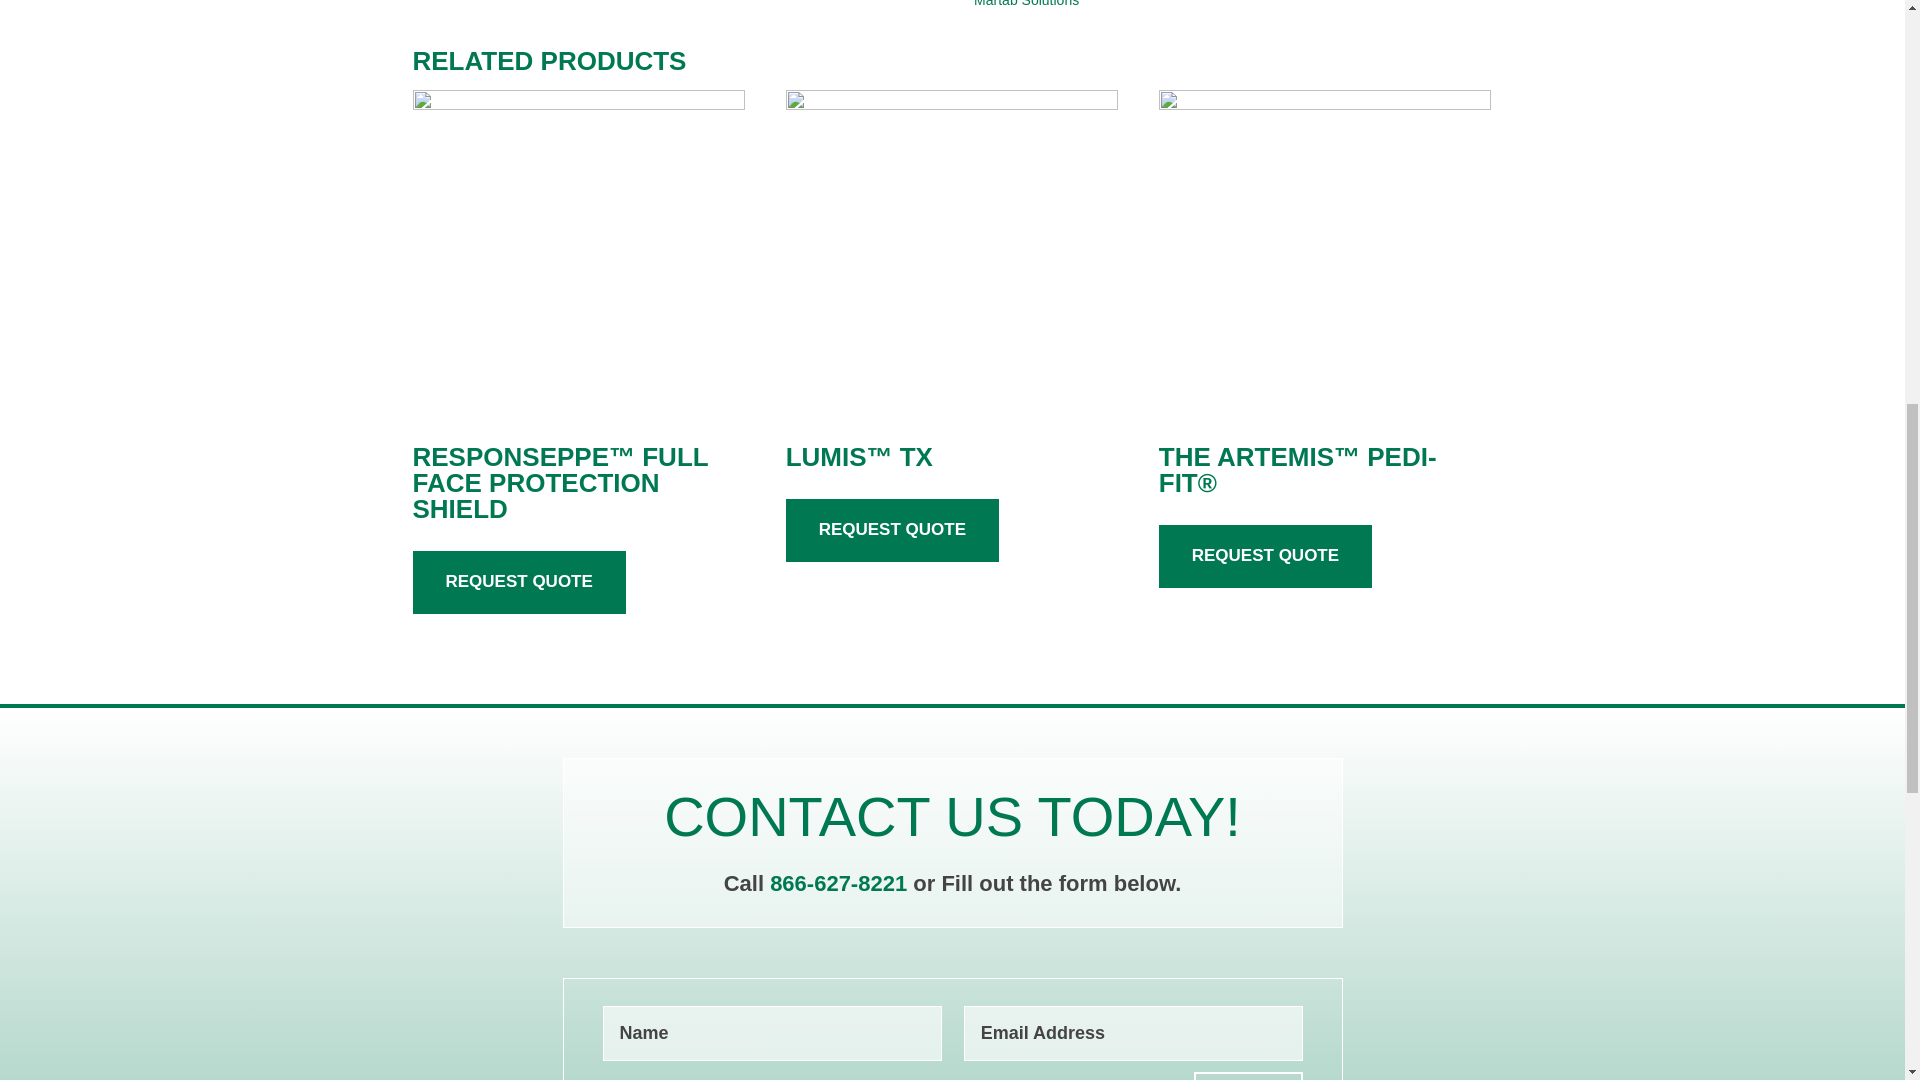 The width and height of the screenshot is (1920, 1080). What do you see at coordinates (841, 883) in the screenshot?
I see `866-627-8221 ` at bounding box center [841, 883].